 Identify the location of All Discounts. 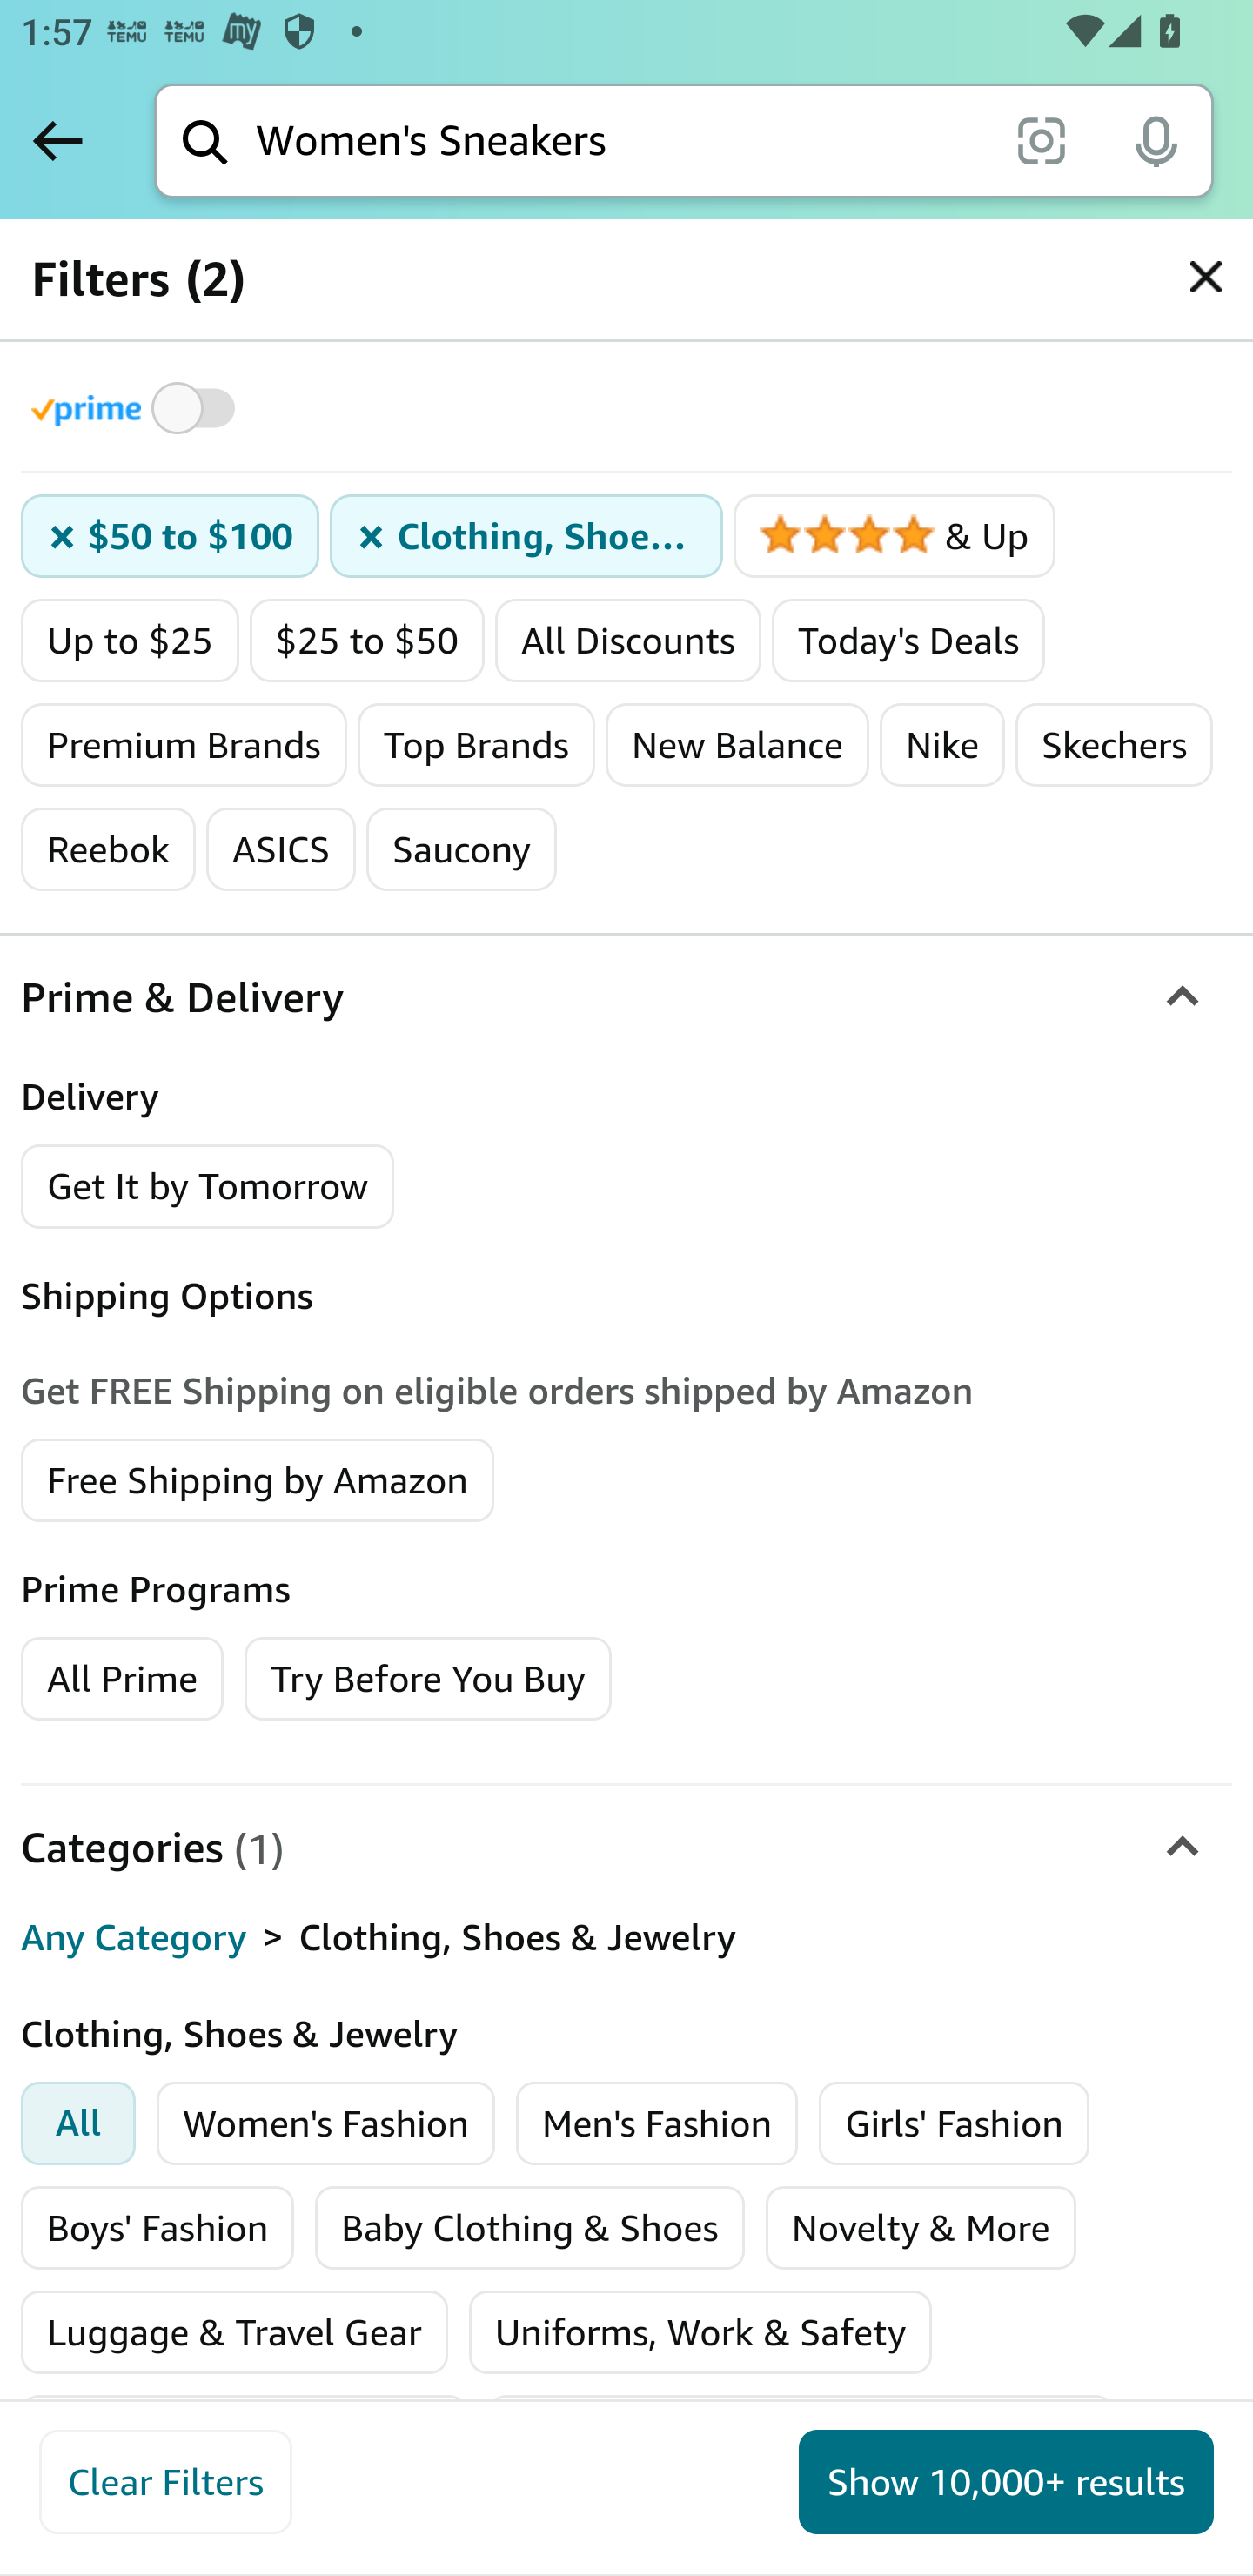
(627, 641).